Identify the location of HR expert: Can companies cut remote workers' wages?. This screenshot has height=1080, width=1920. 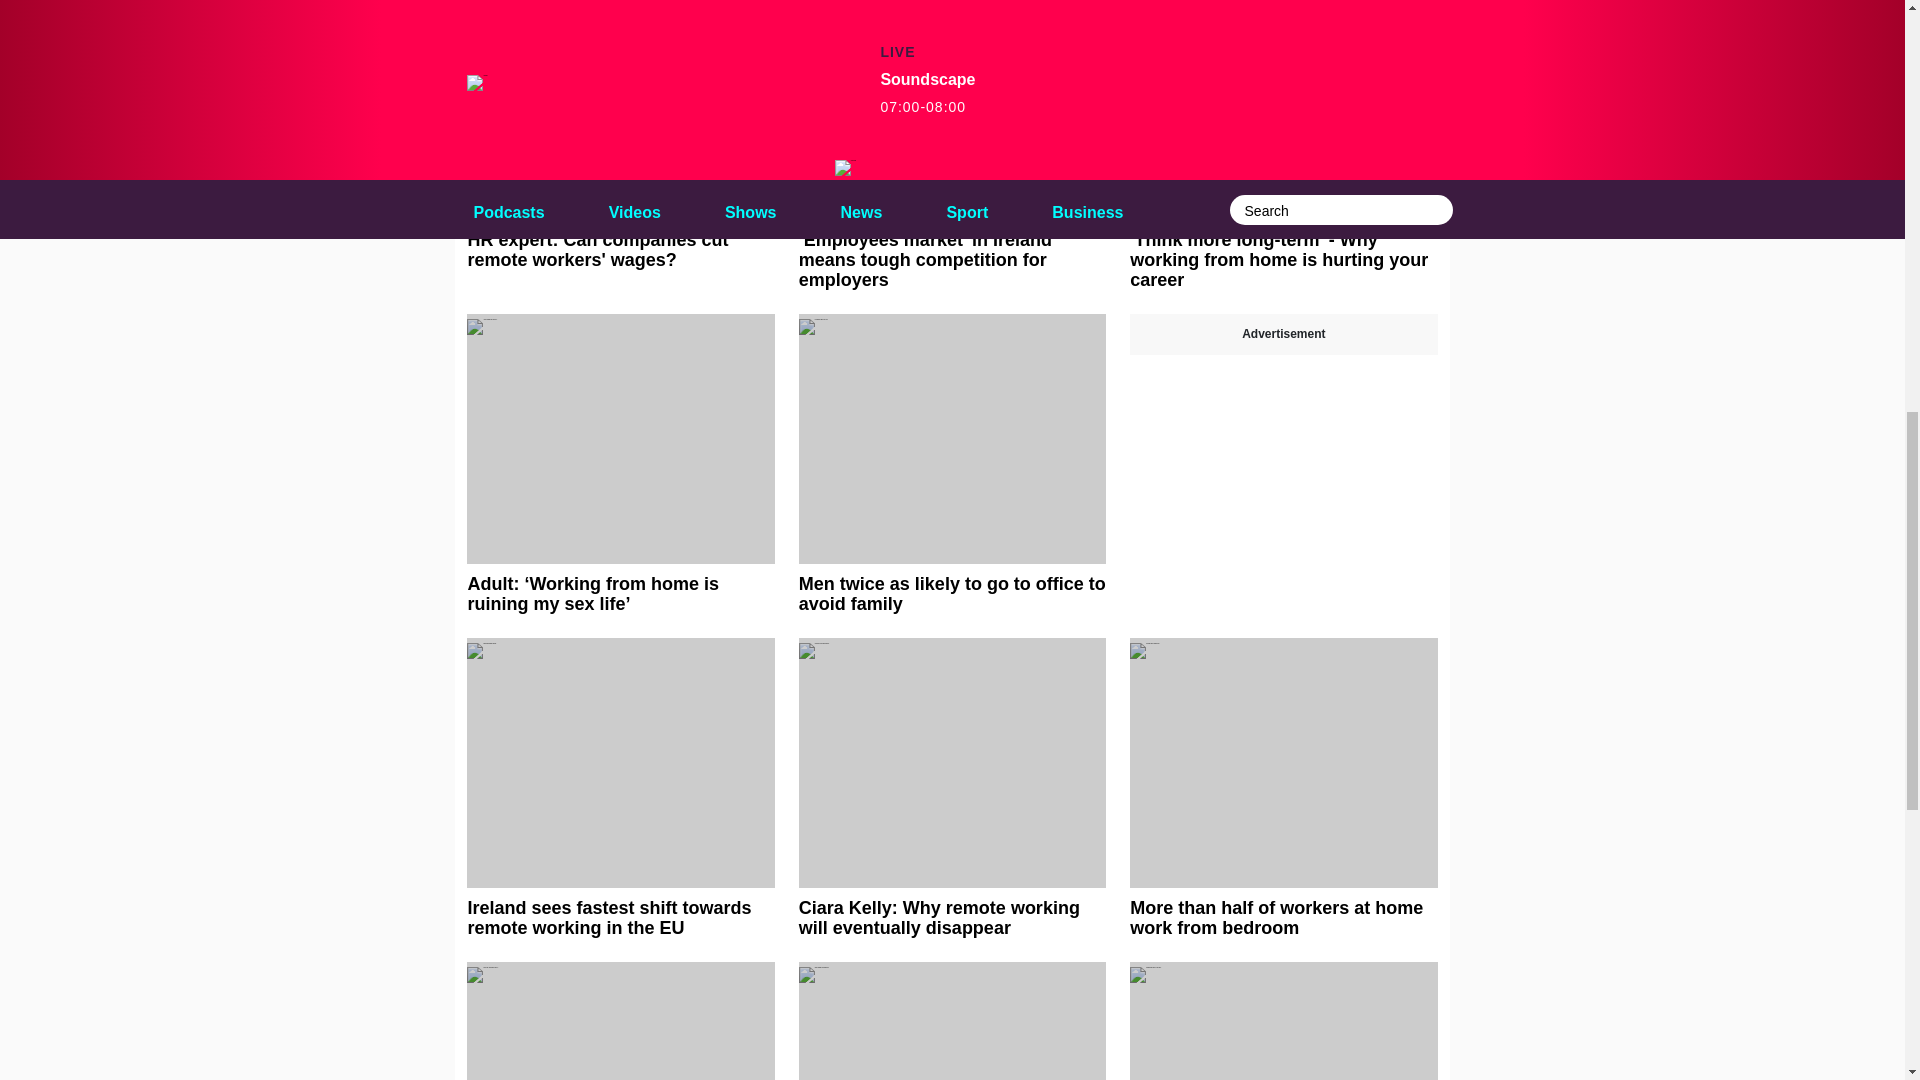
(620, 135).